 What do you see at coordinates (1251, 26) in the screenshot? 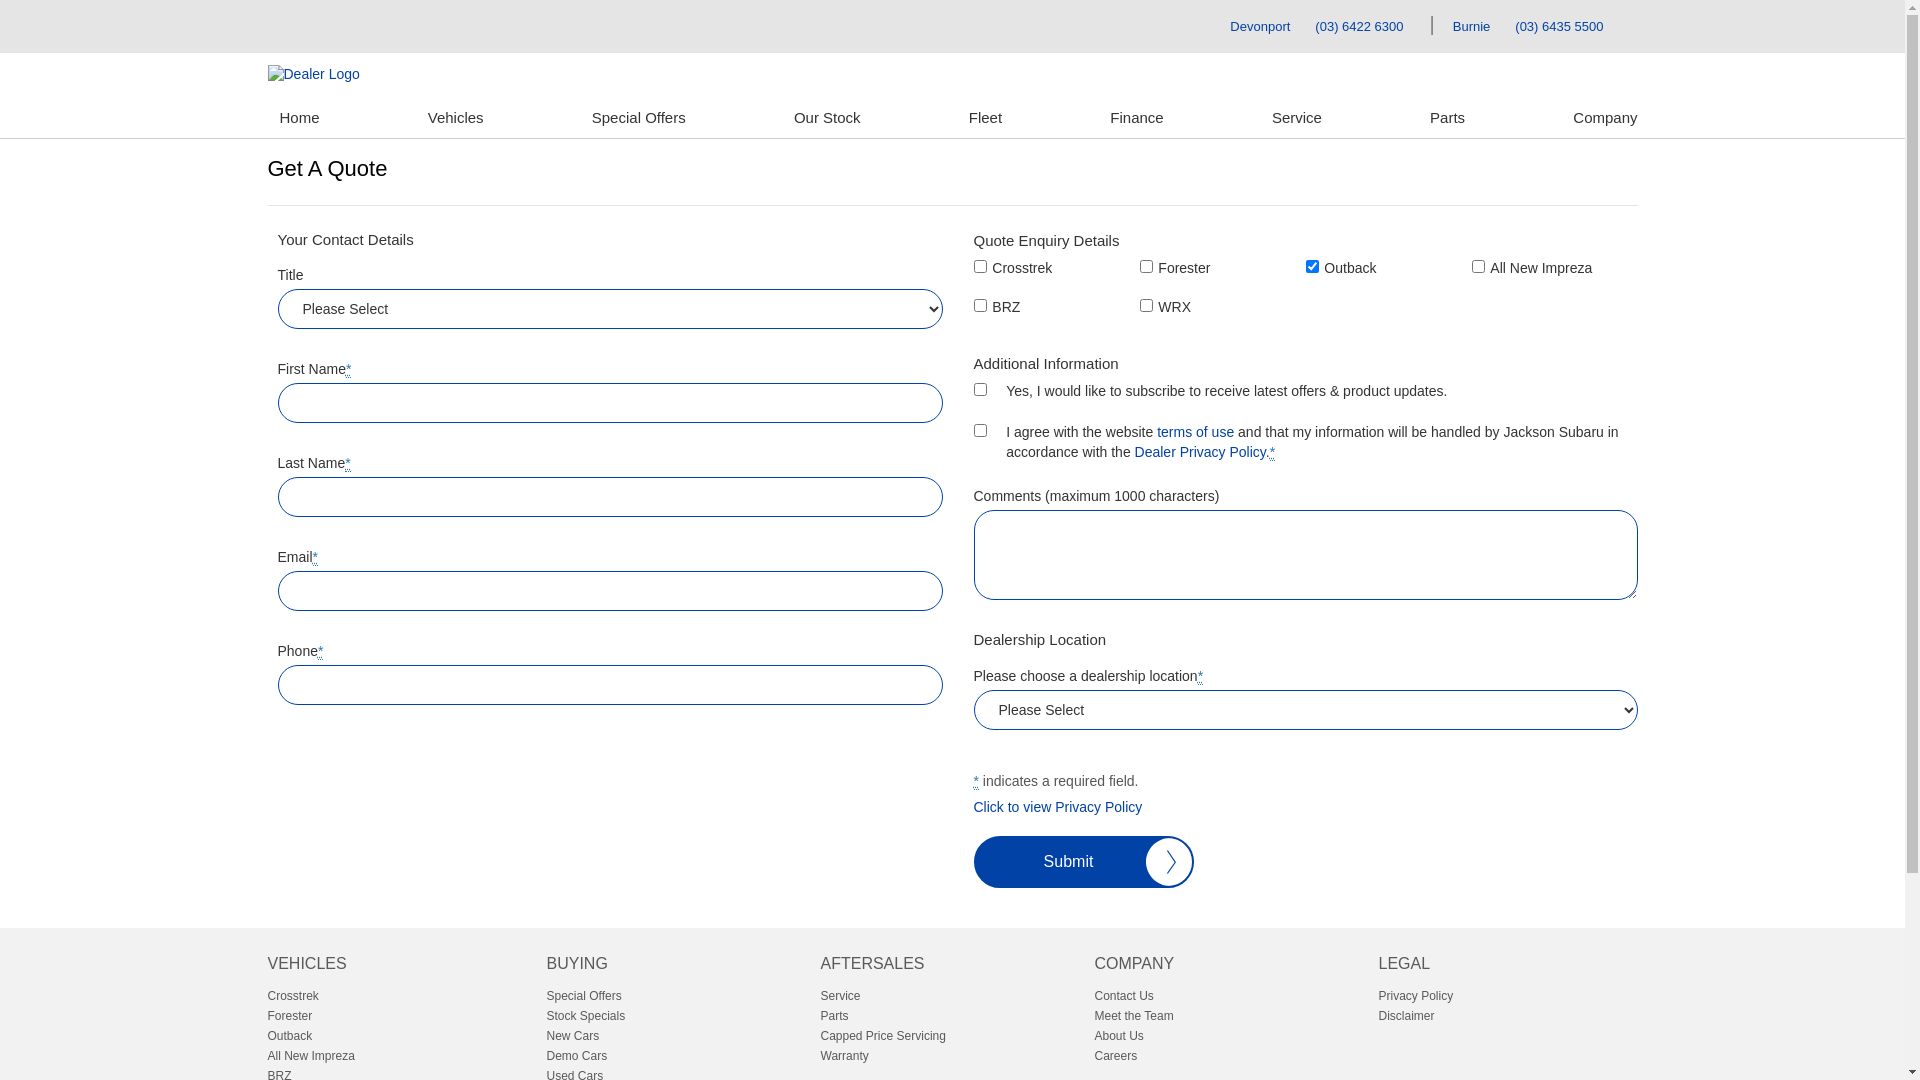
I see `Devonport` at bounding box center [1251, 26].